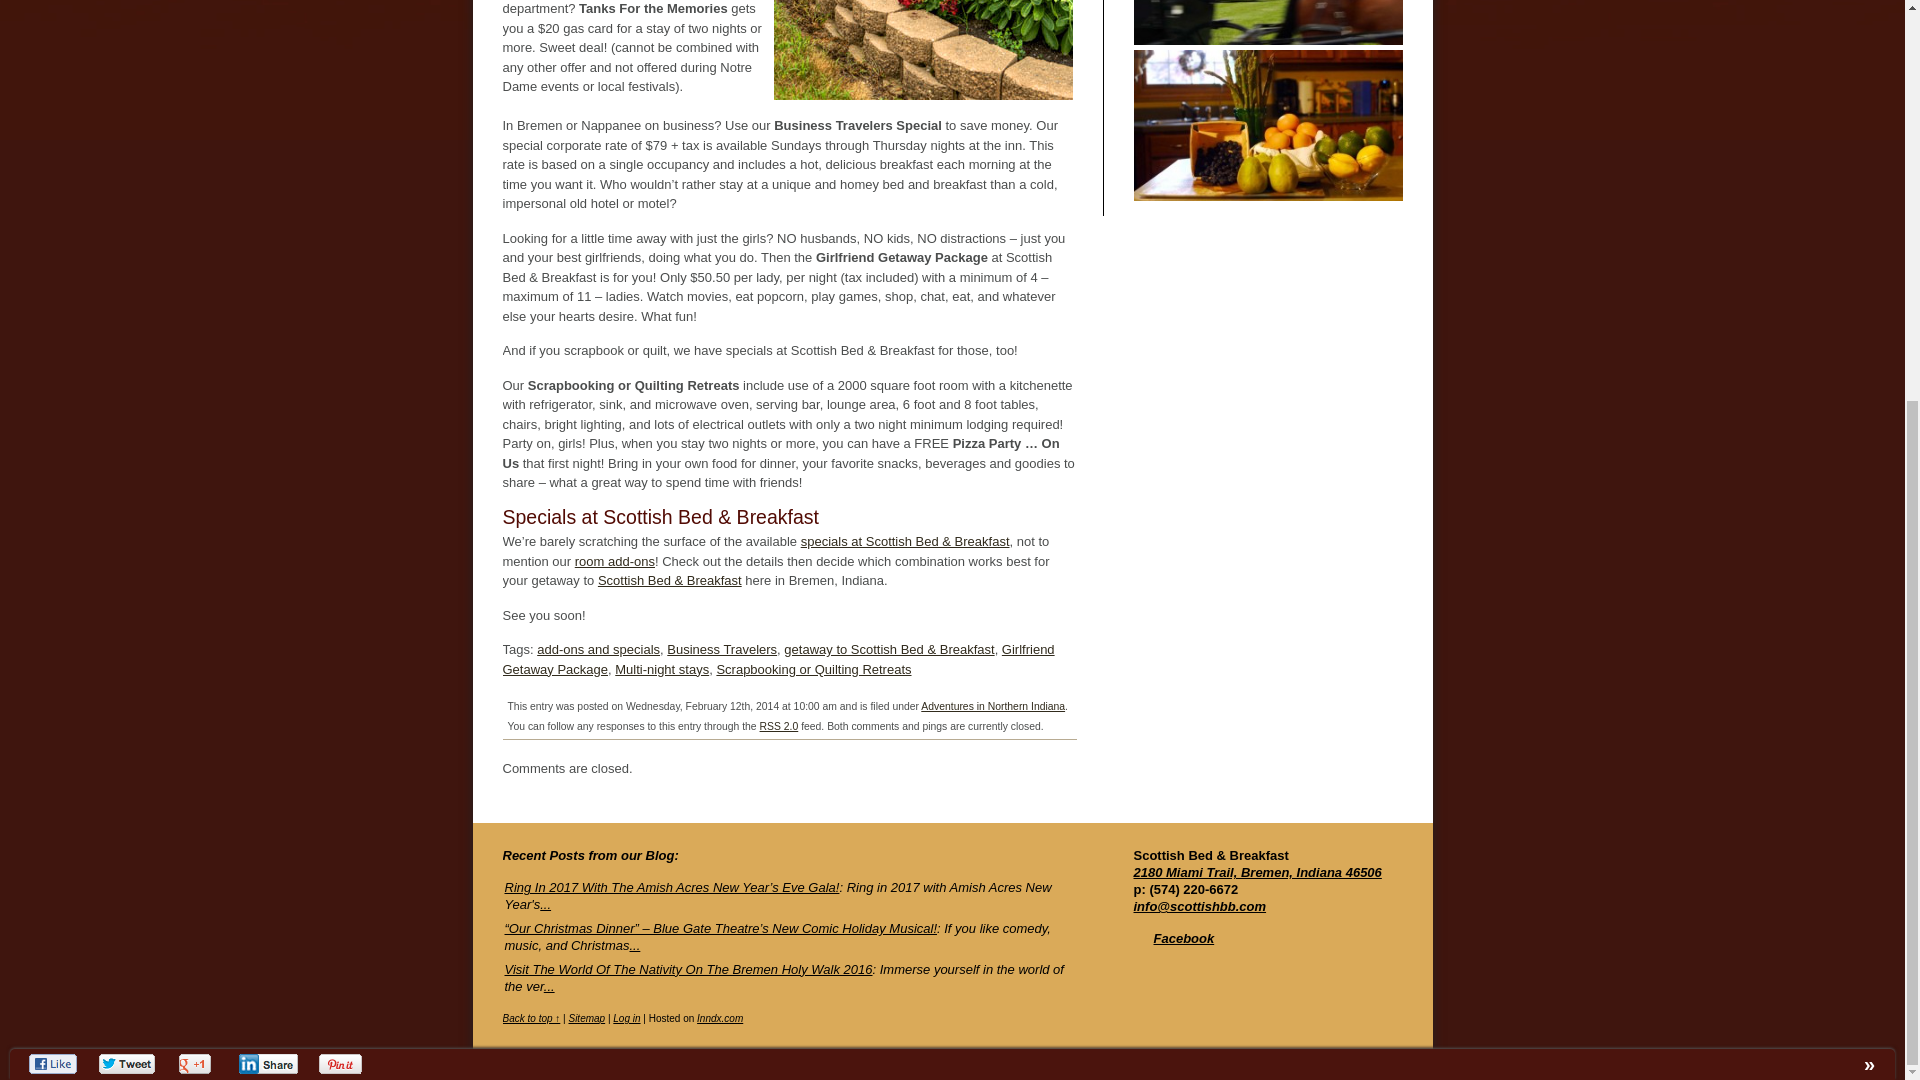 This screenshot has height=1080, width=1920. Describe the element at coordinates (661, 670) in the screenshot. I see `Multi-night stays` at that location.